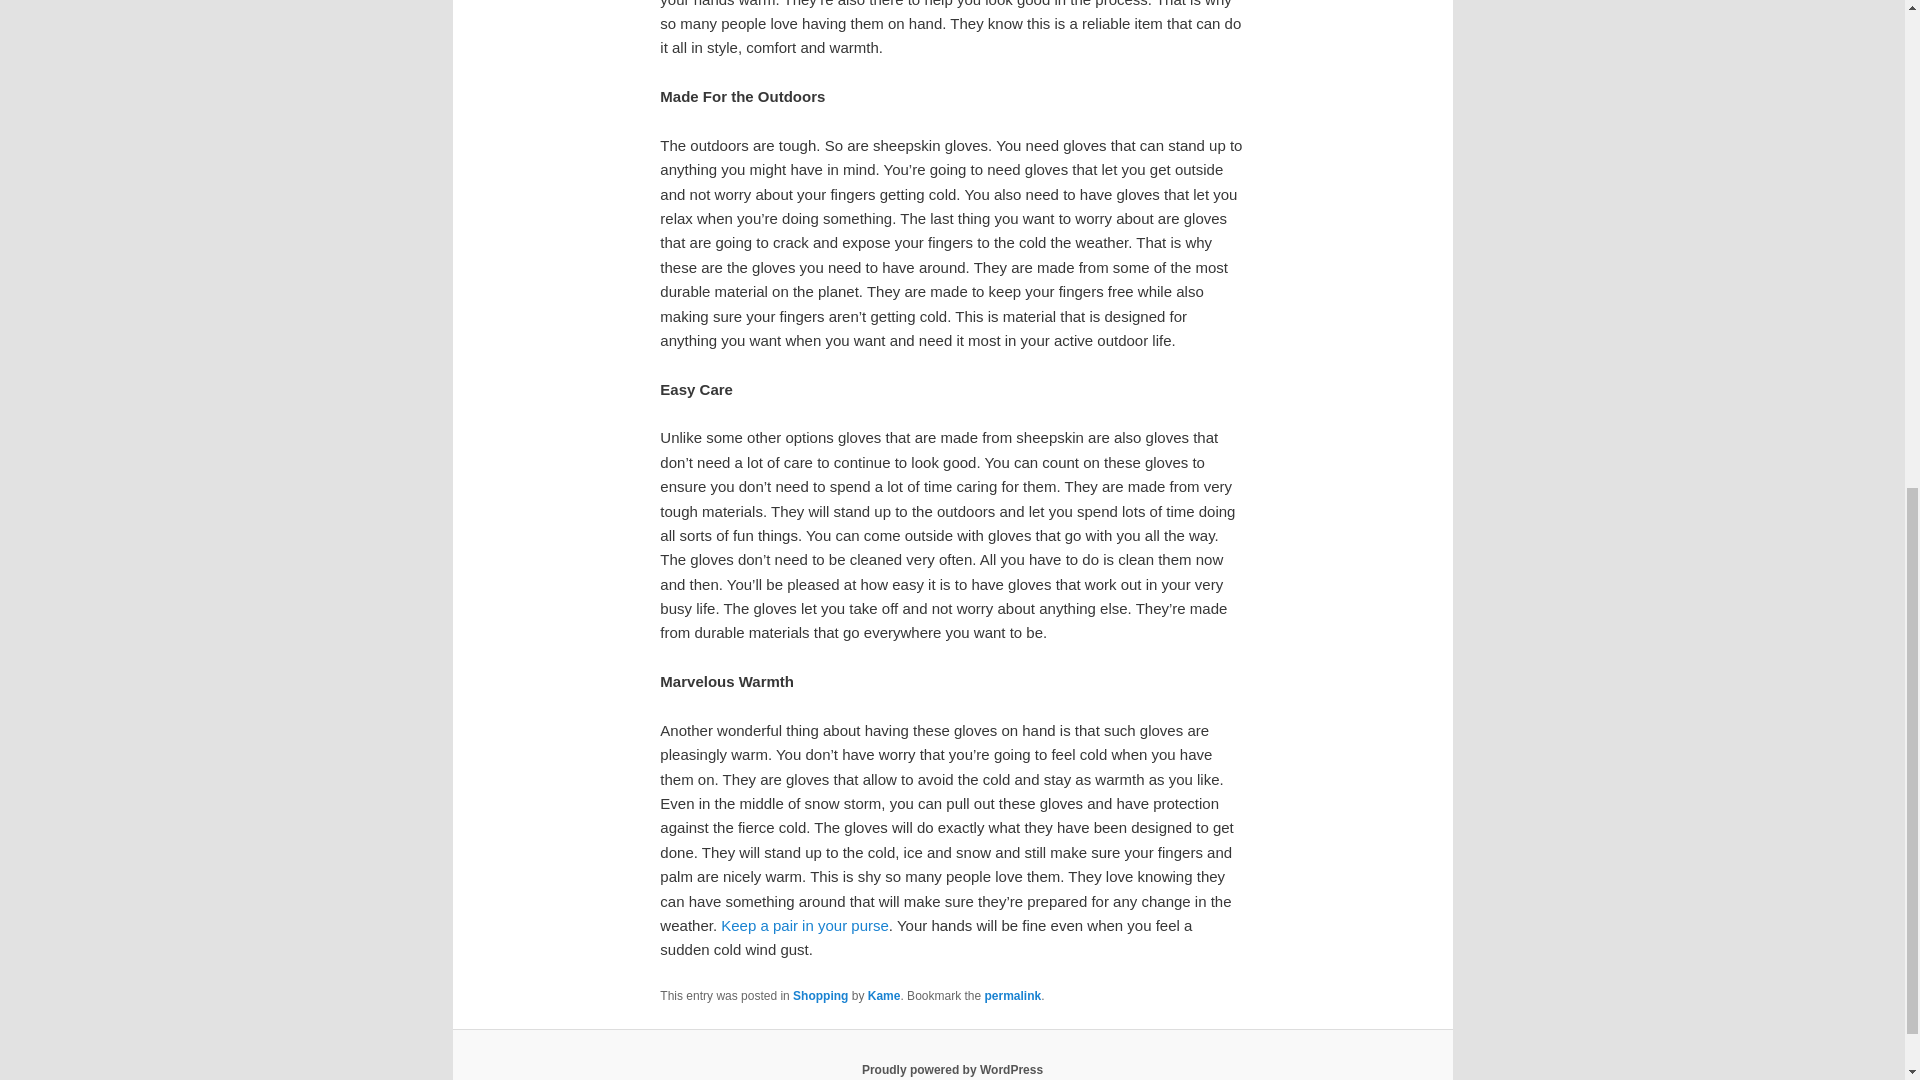  Describe the element at coordinates (952, 1069) in the screenshot. I see `Semantic Personal Publishing Platform` at that location.